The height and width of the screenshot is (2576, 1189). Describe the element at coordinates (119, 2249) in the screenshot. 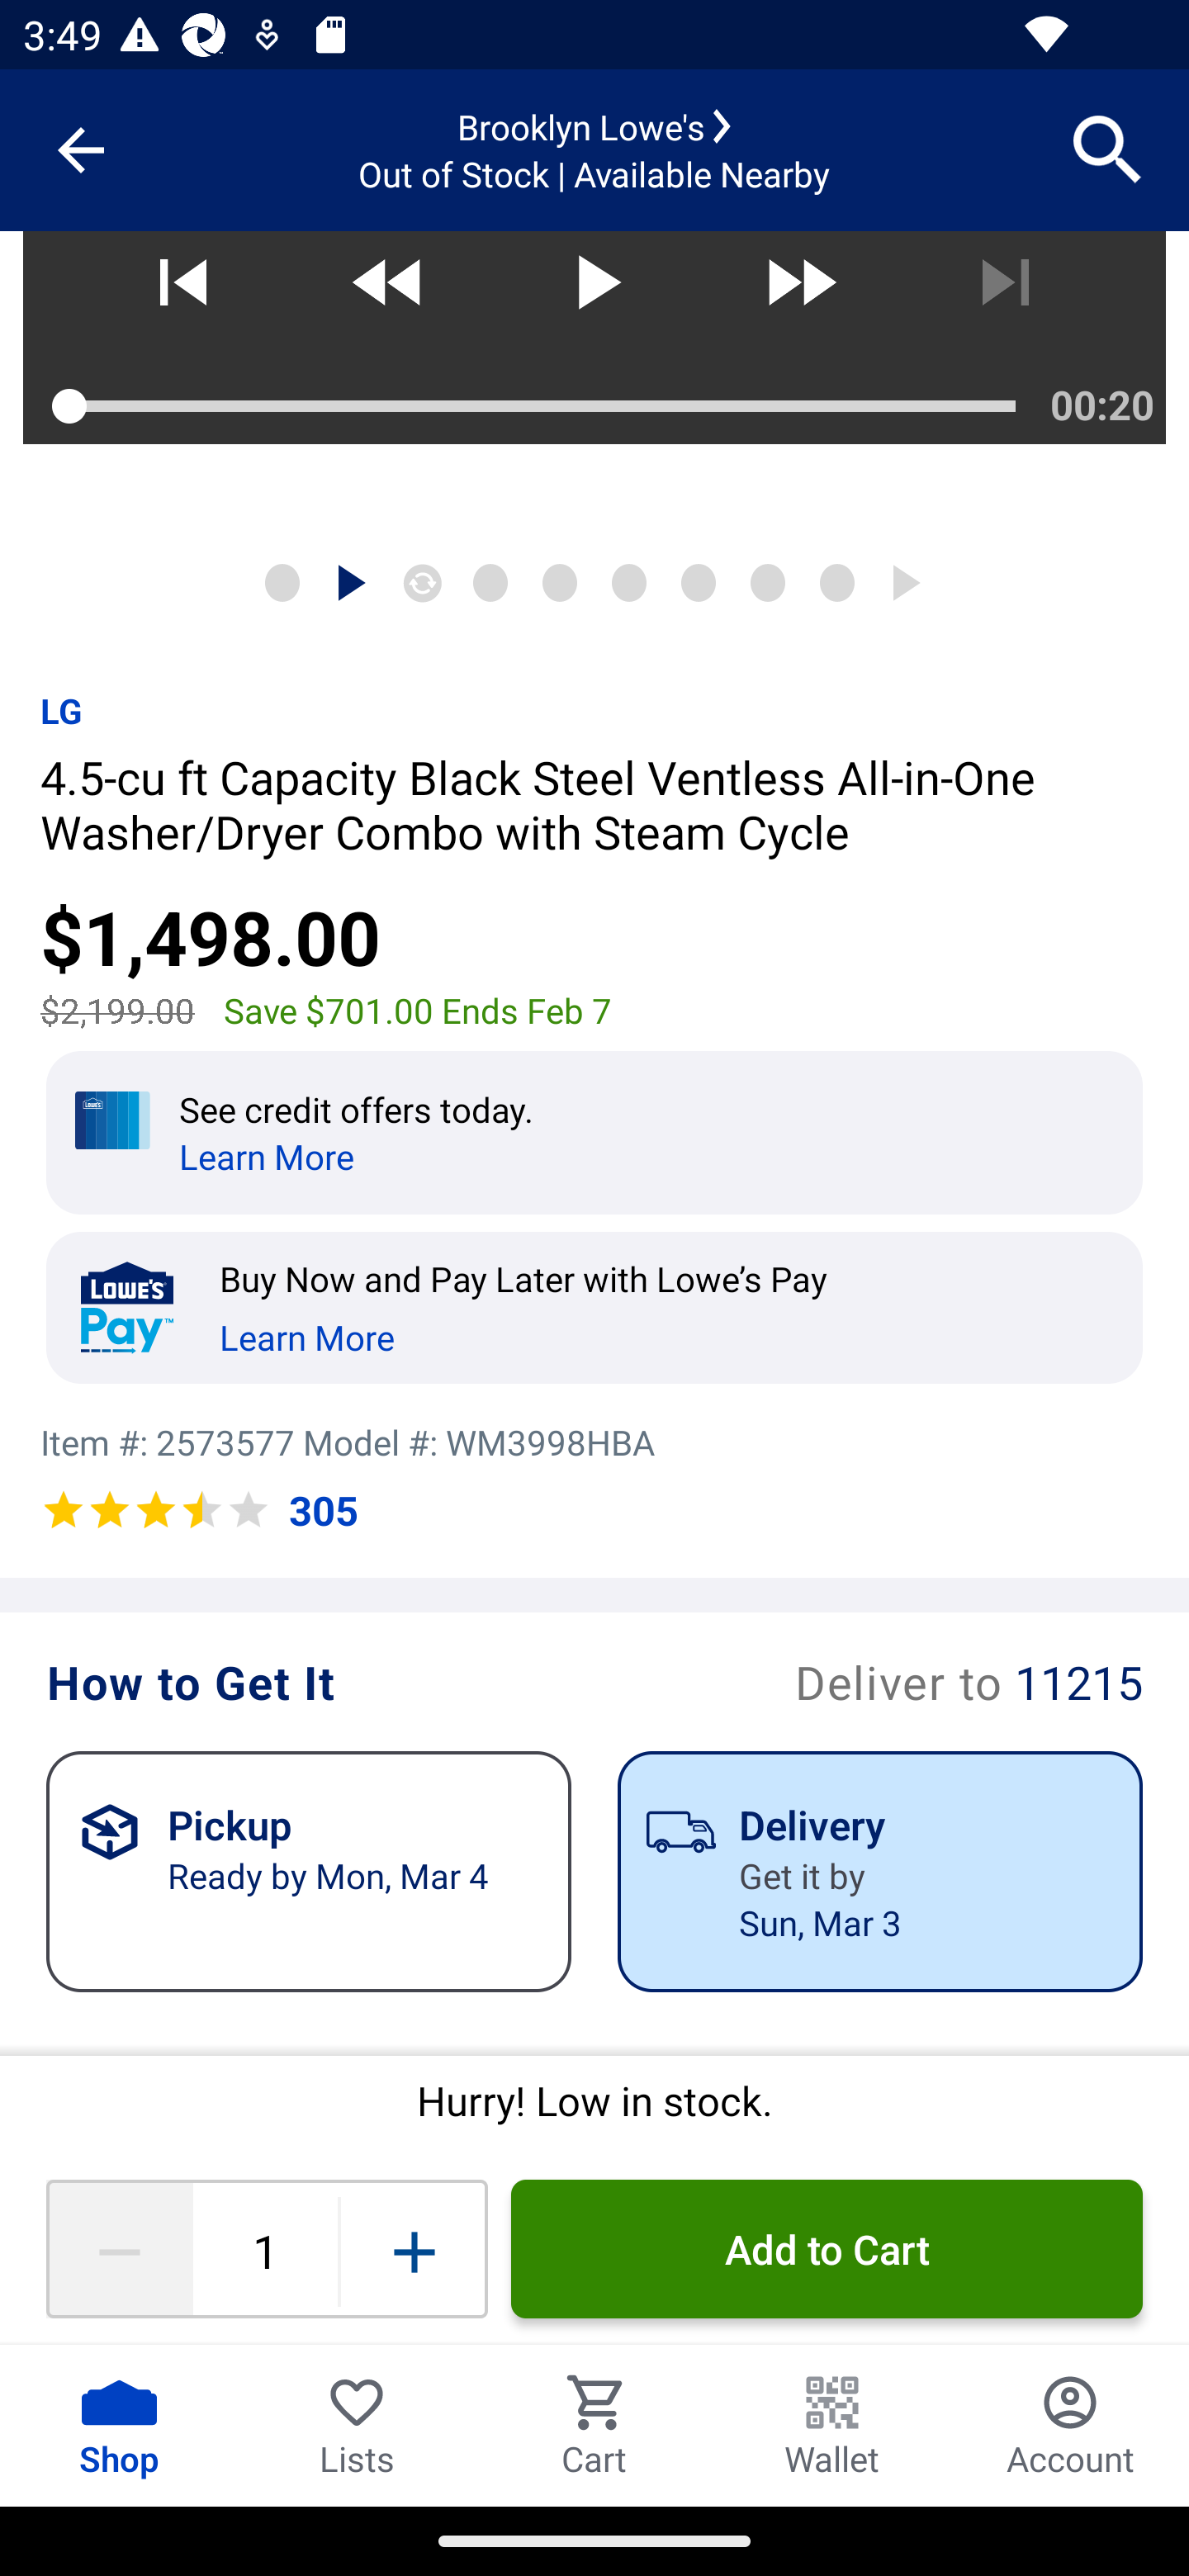

I see `Decrease quantity` at that location.